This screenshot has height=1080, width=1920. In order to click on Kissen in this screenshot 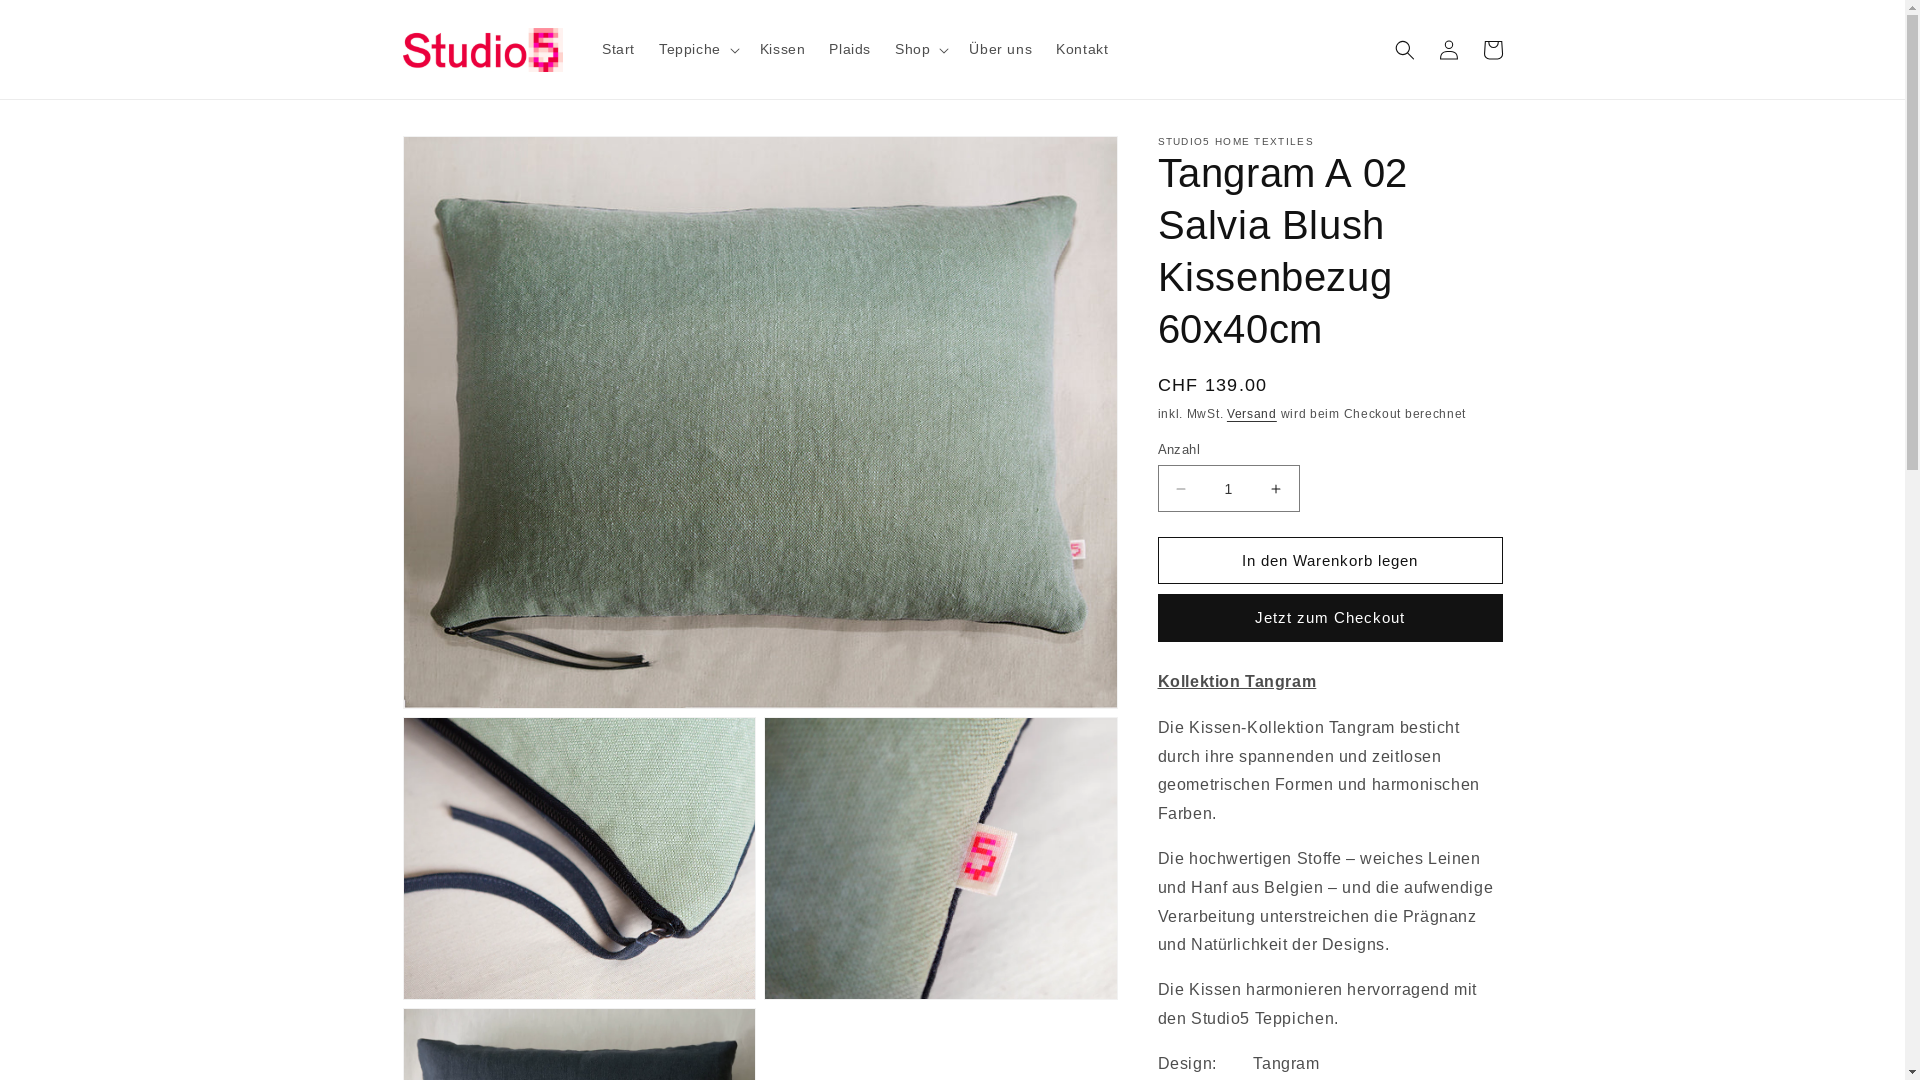, I will do `click(783, 49)`.